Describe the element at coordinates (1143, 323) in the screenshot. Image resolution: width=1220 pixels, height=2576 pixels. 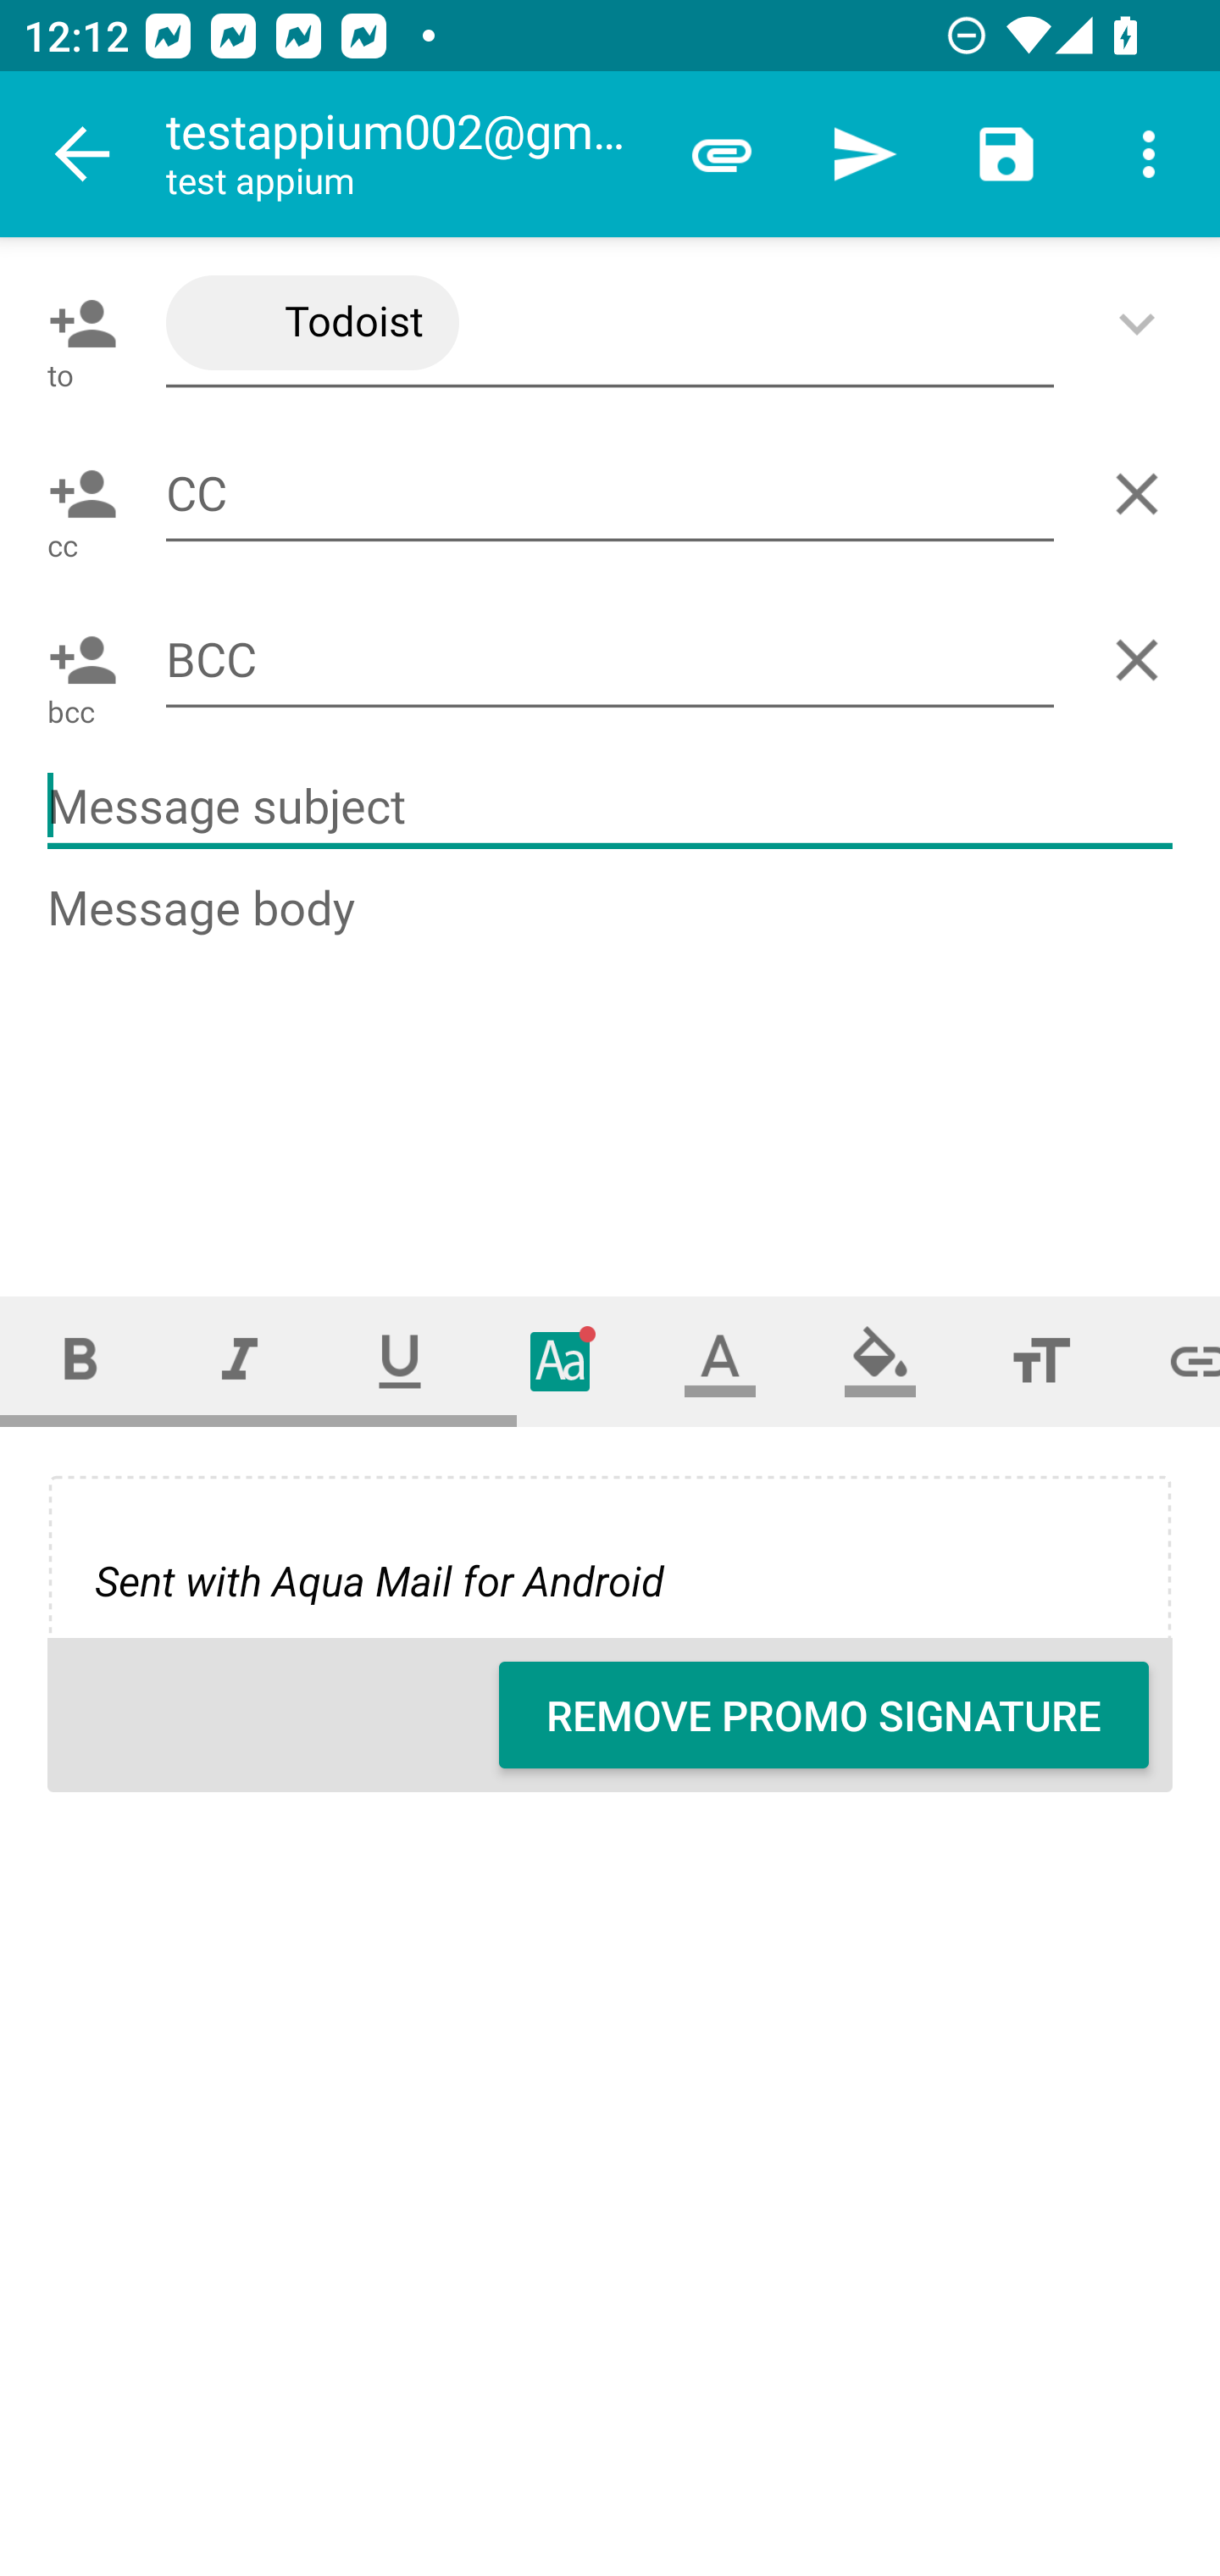
I see `Show/Add CC/BCC` at that location.